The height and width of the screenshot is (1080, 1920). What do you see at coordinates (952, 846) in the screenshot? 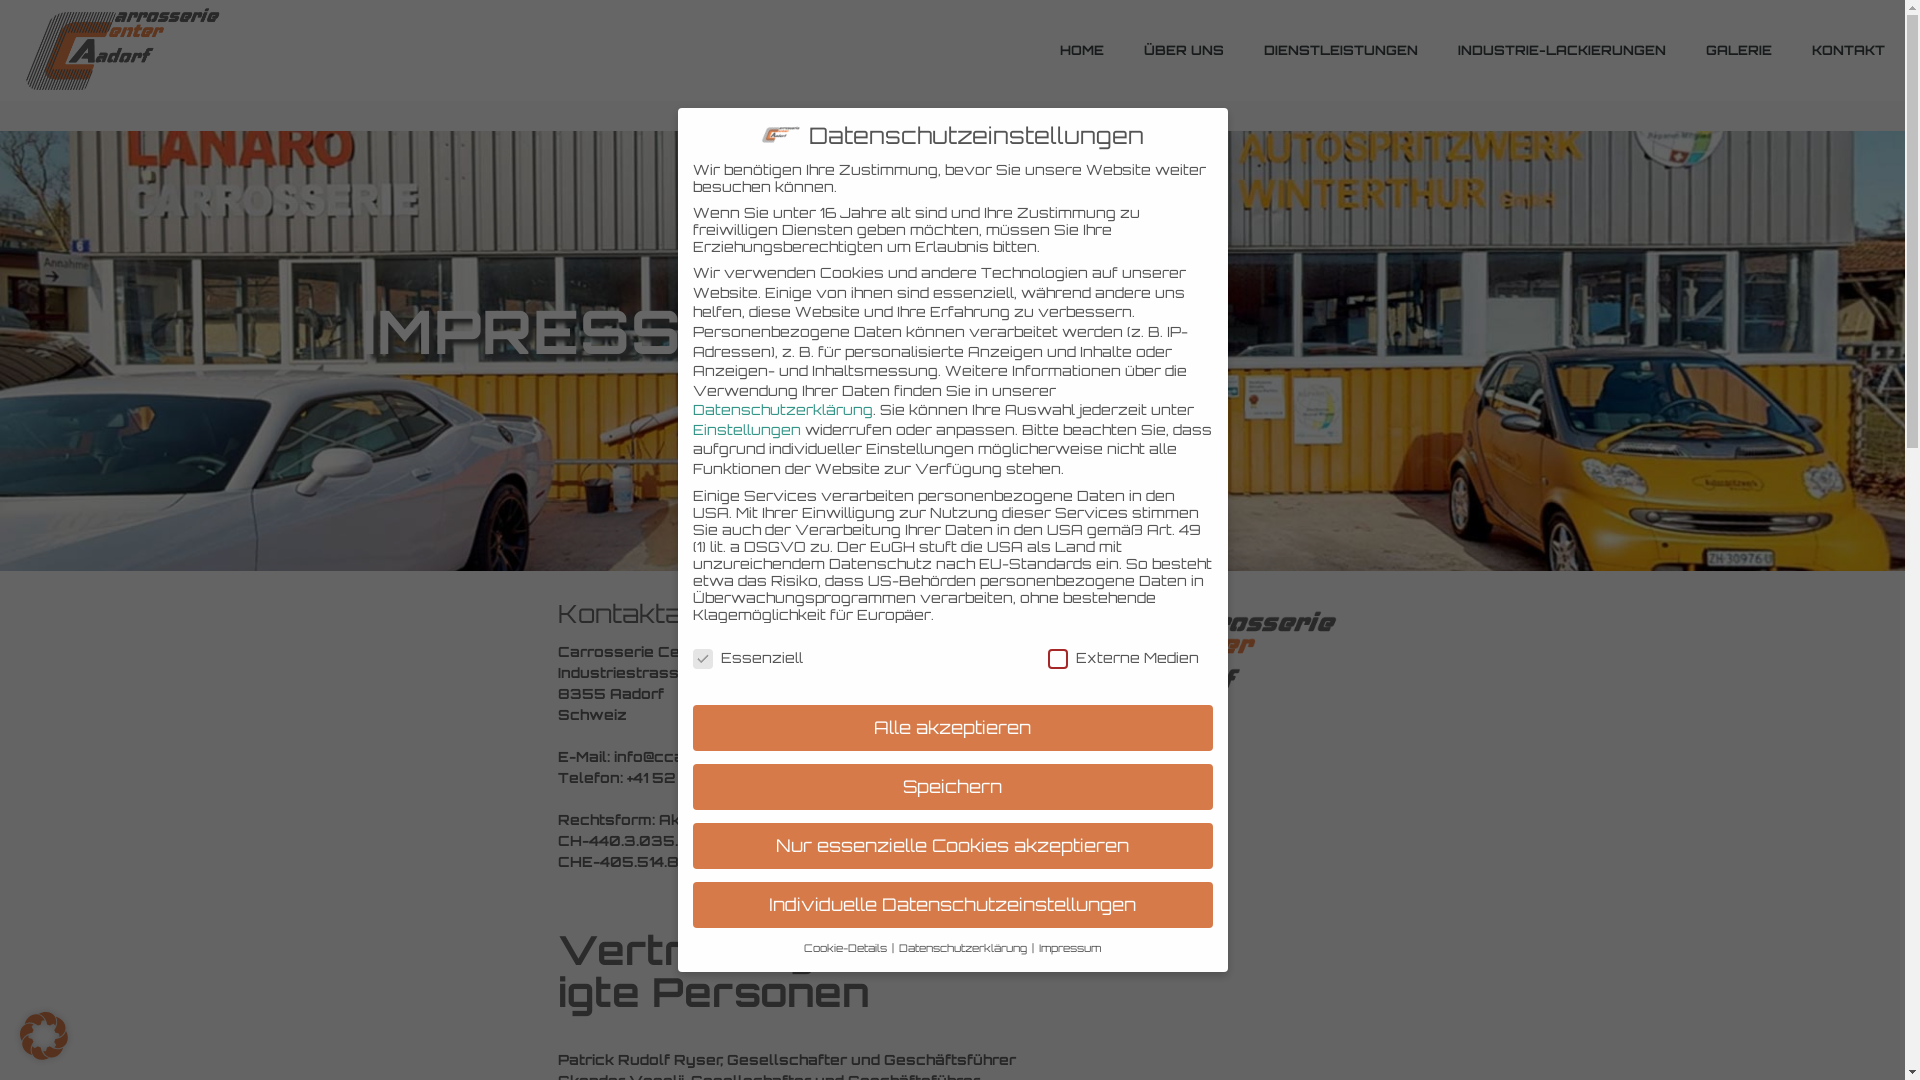
I see `Nur essenzielle Cookies akzeptieren` at bounding box center [952, 846].